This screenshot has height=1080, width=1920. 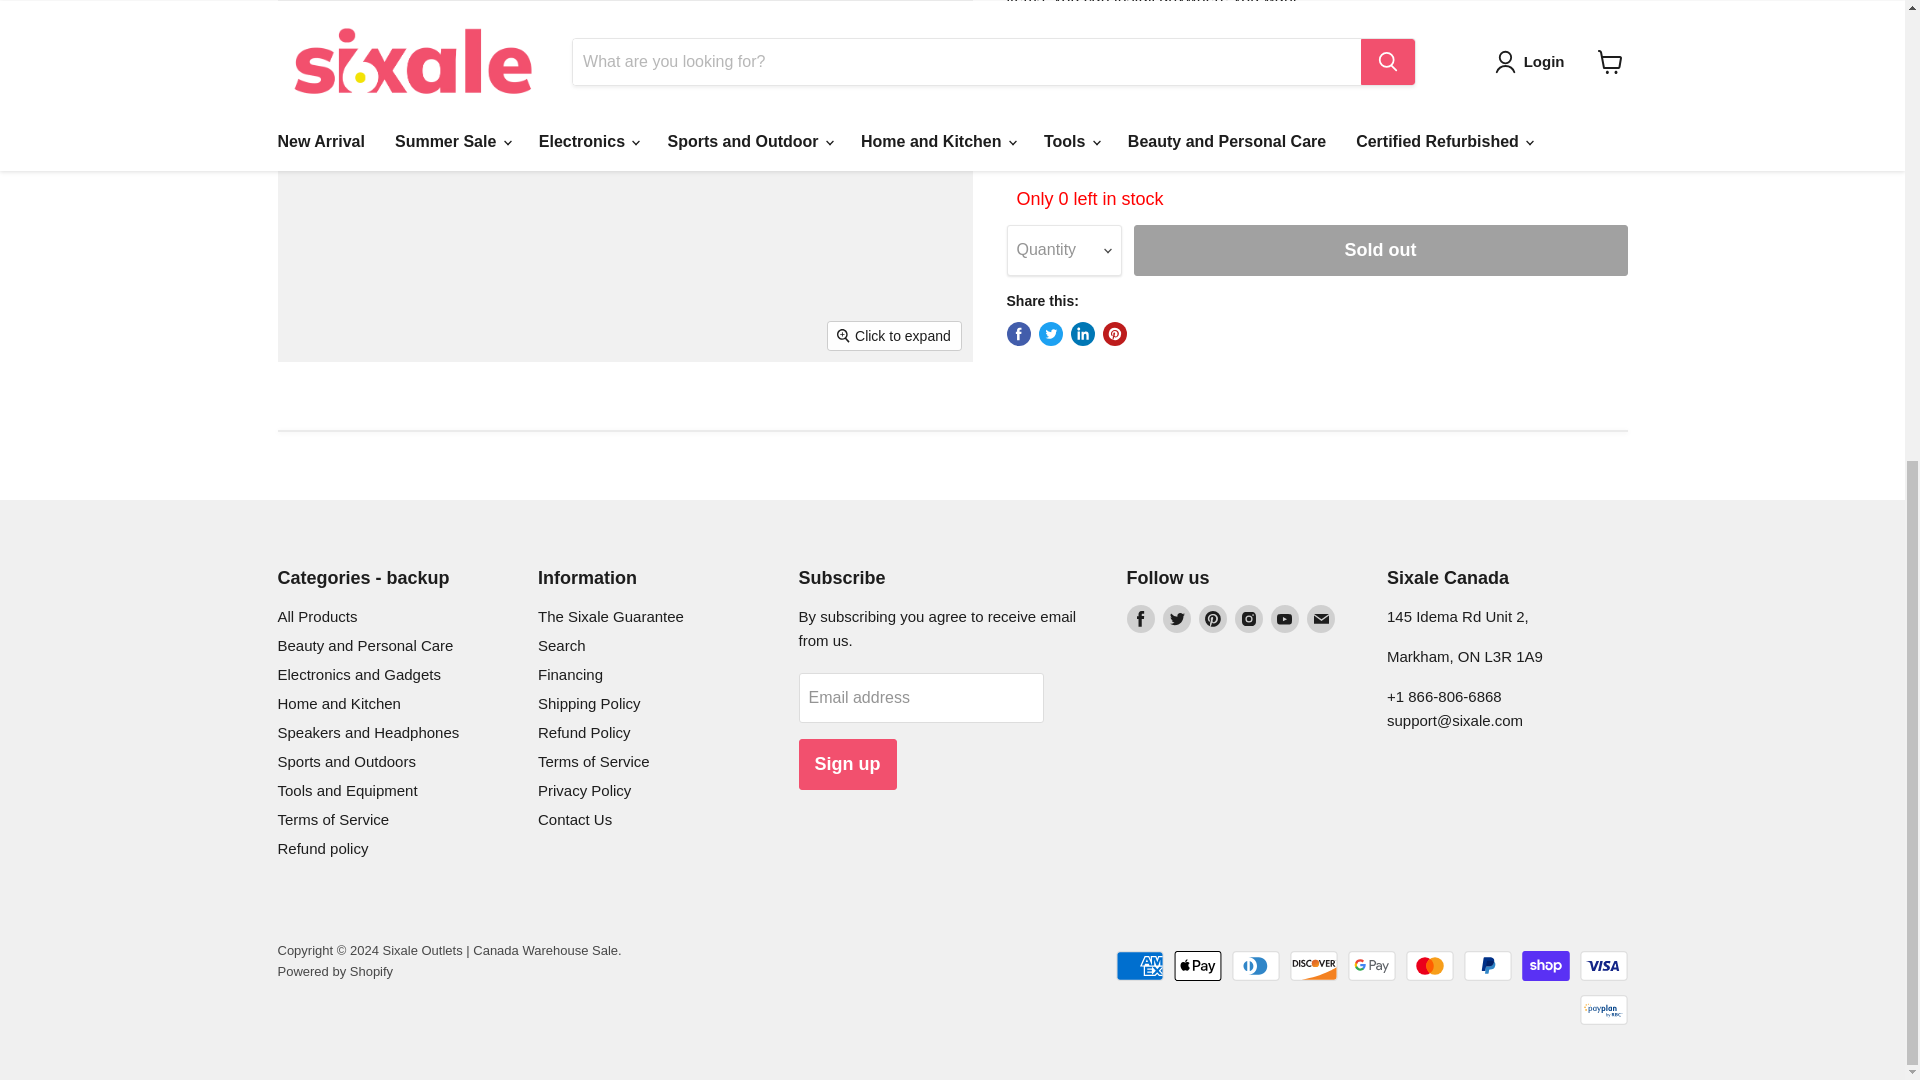 I want to click on Facebook, so click(x=1139, y=618).